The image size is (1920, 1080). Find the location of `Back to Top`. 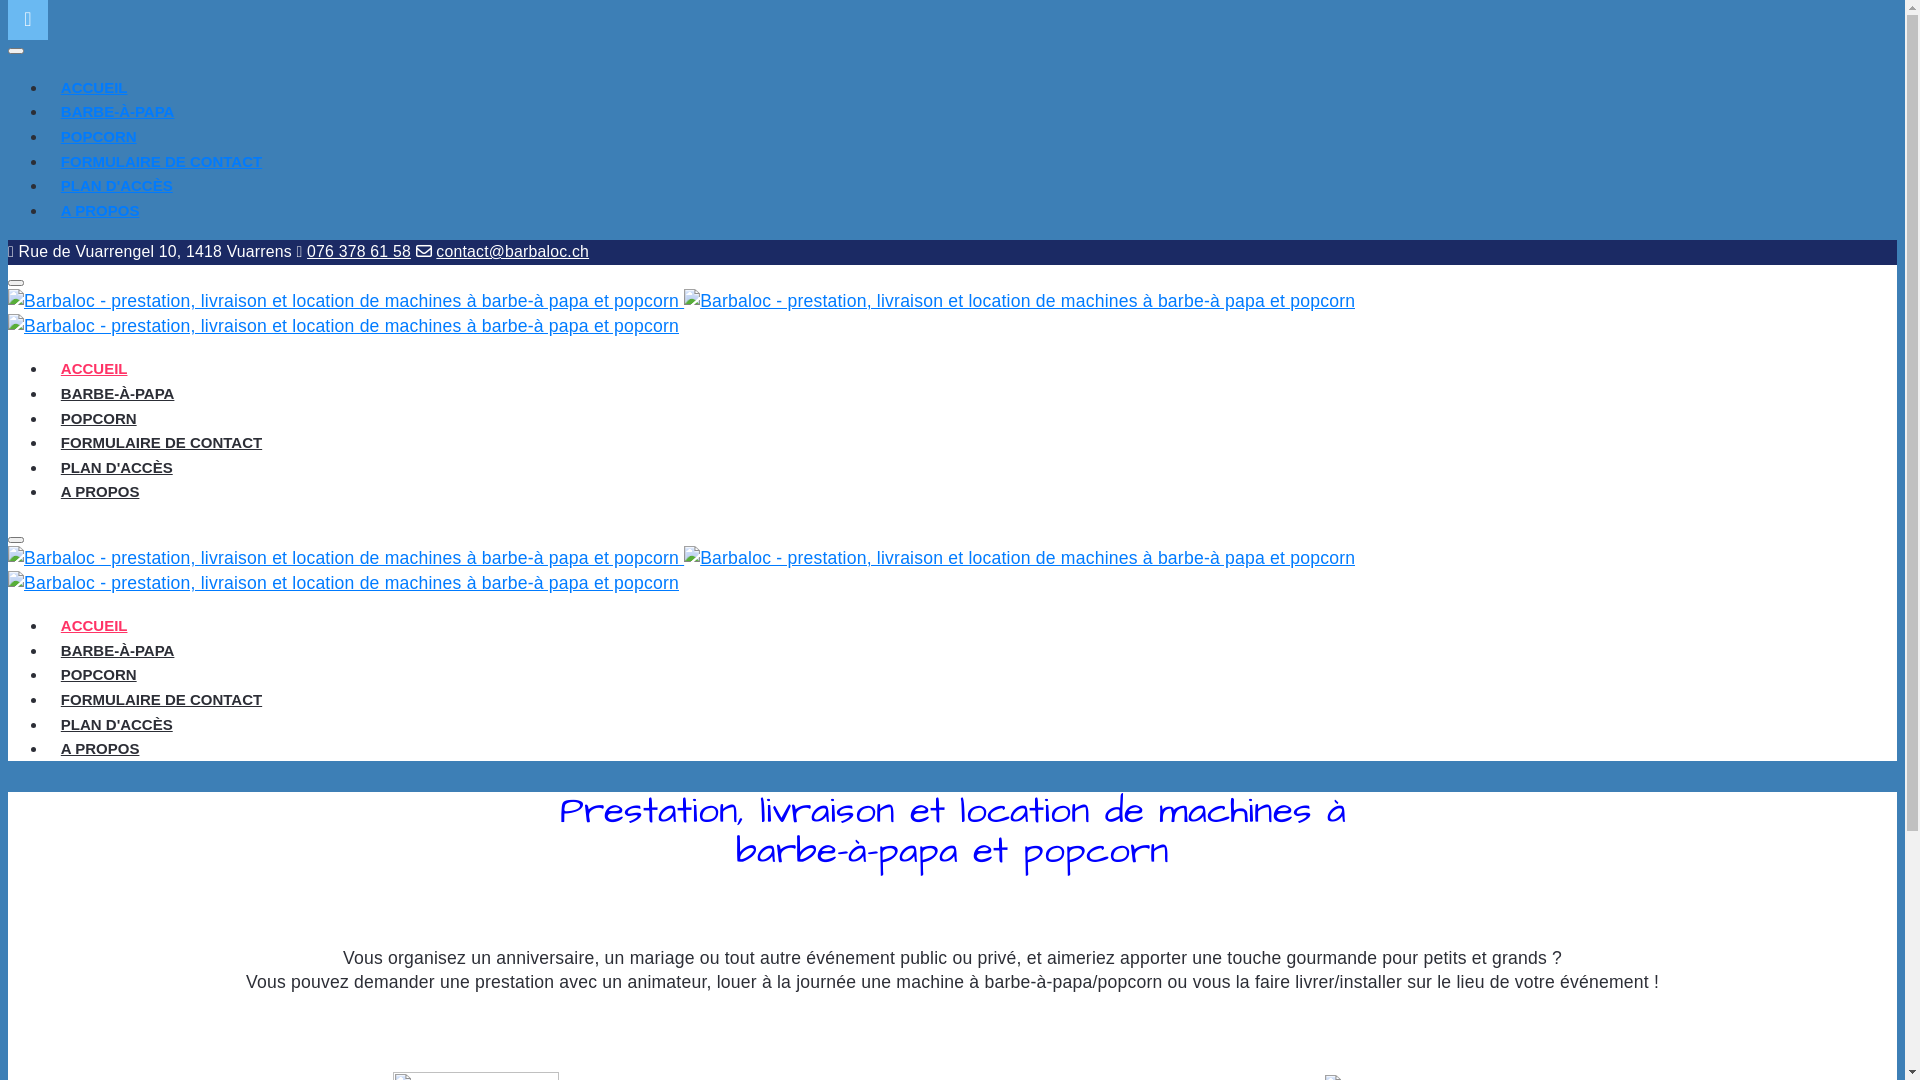

Back to Top is located at coordinates (28, 20).